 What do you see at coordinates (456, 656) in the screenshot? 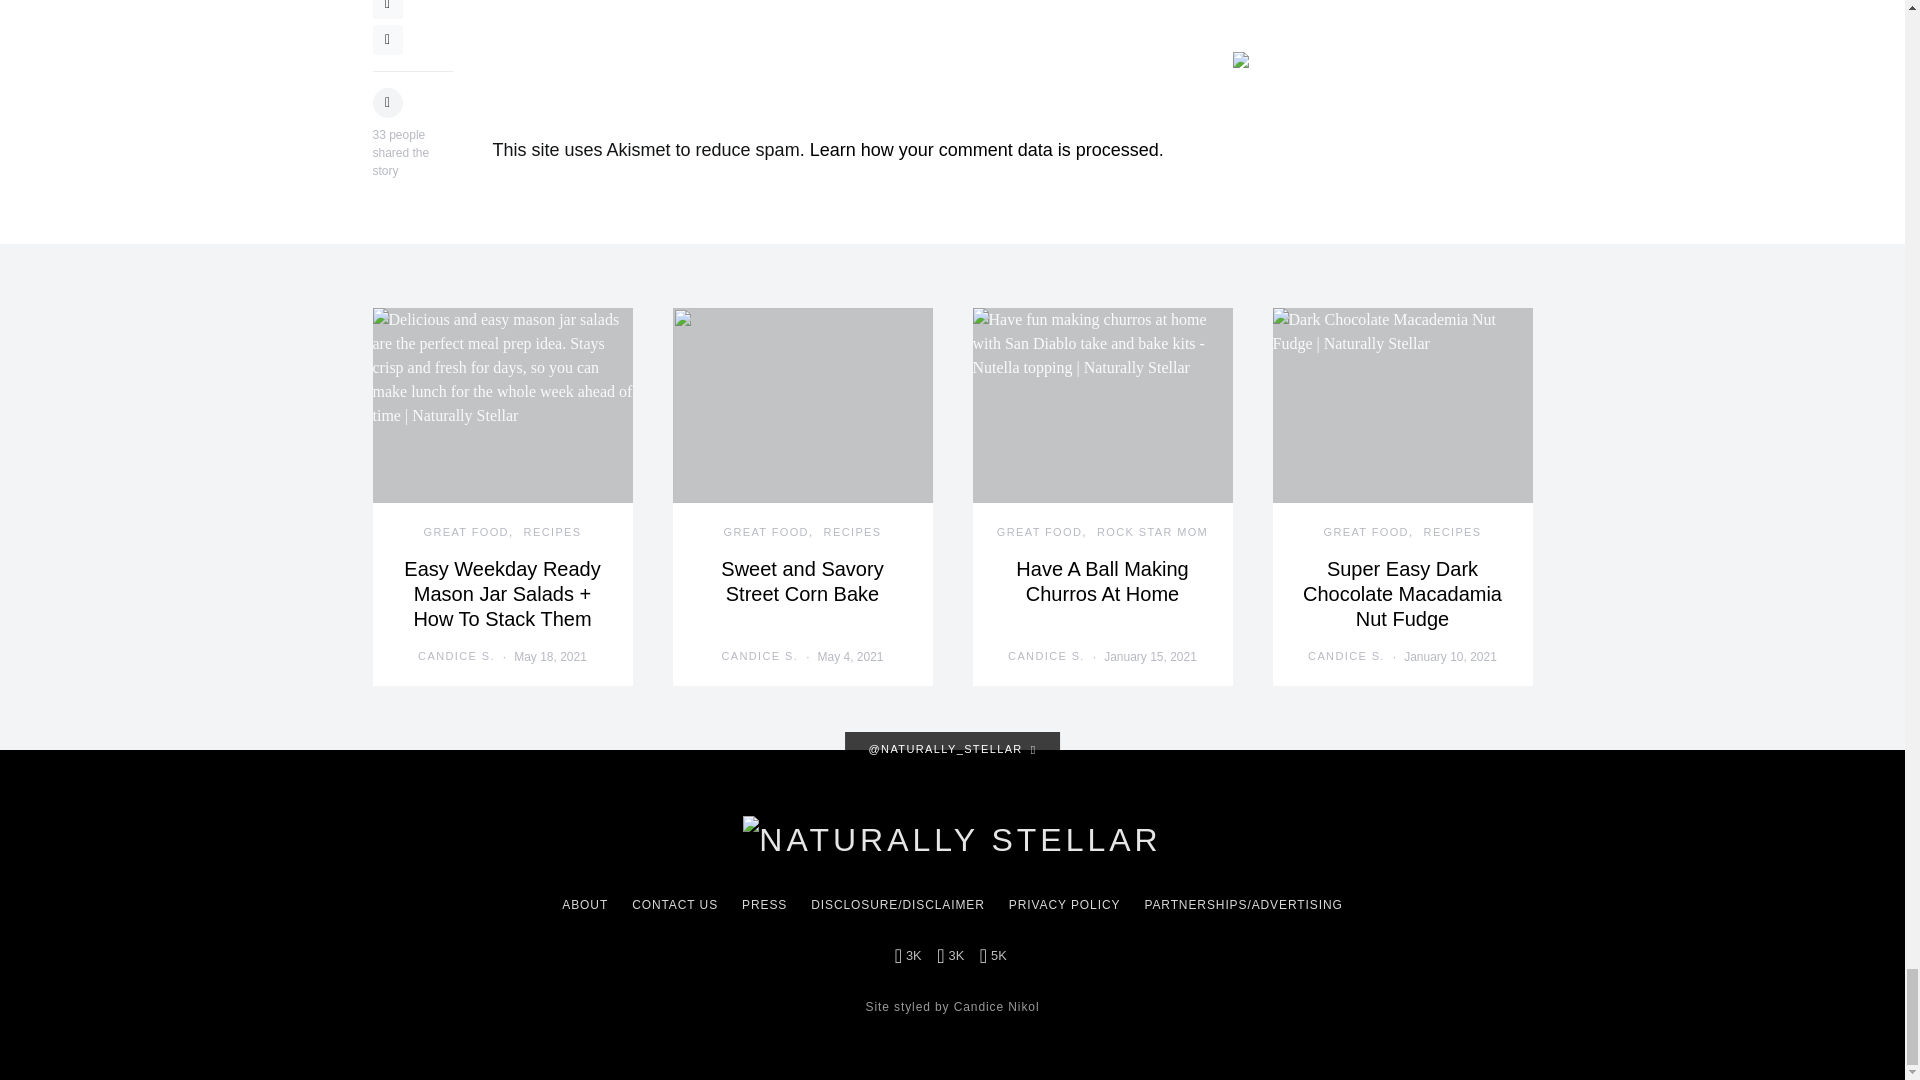
I see `View all posts by Candice S.` at bounding box center [456, 656].